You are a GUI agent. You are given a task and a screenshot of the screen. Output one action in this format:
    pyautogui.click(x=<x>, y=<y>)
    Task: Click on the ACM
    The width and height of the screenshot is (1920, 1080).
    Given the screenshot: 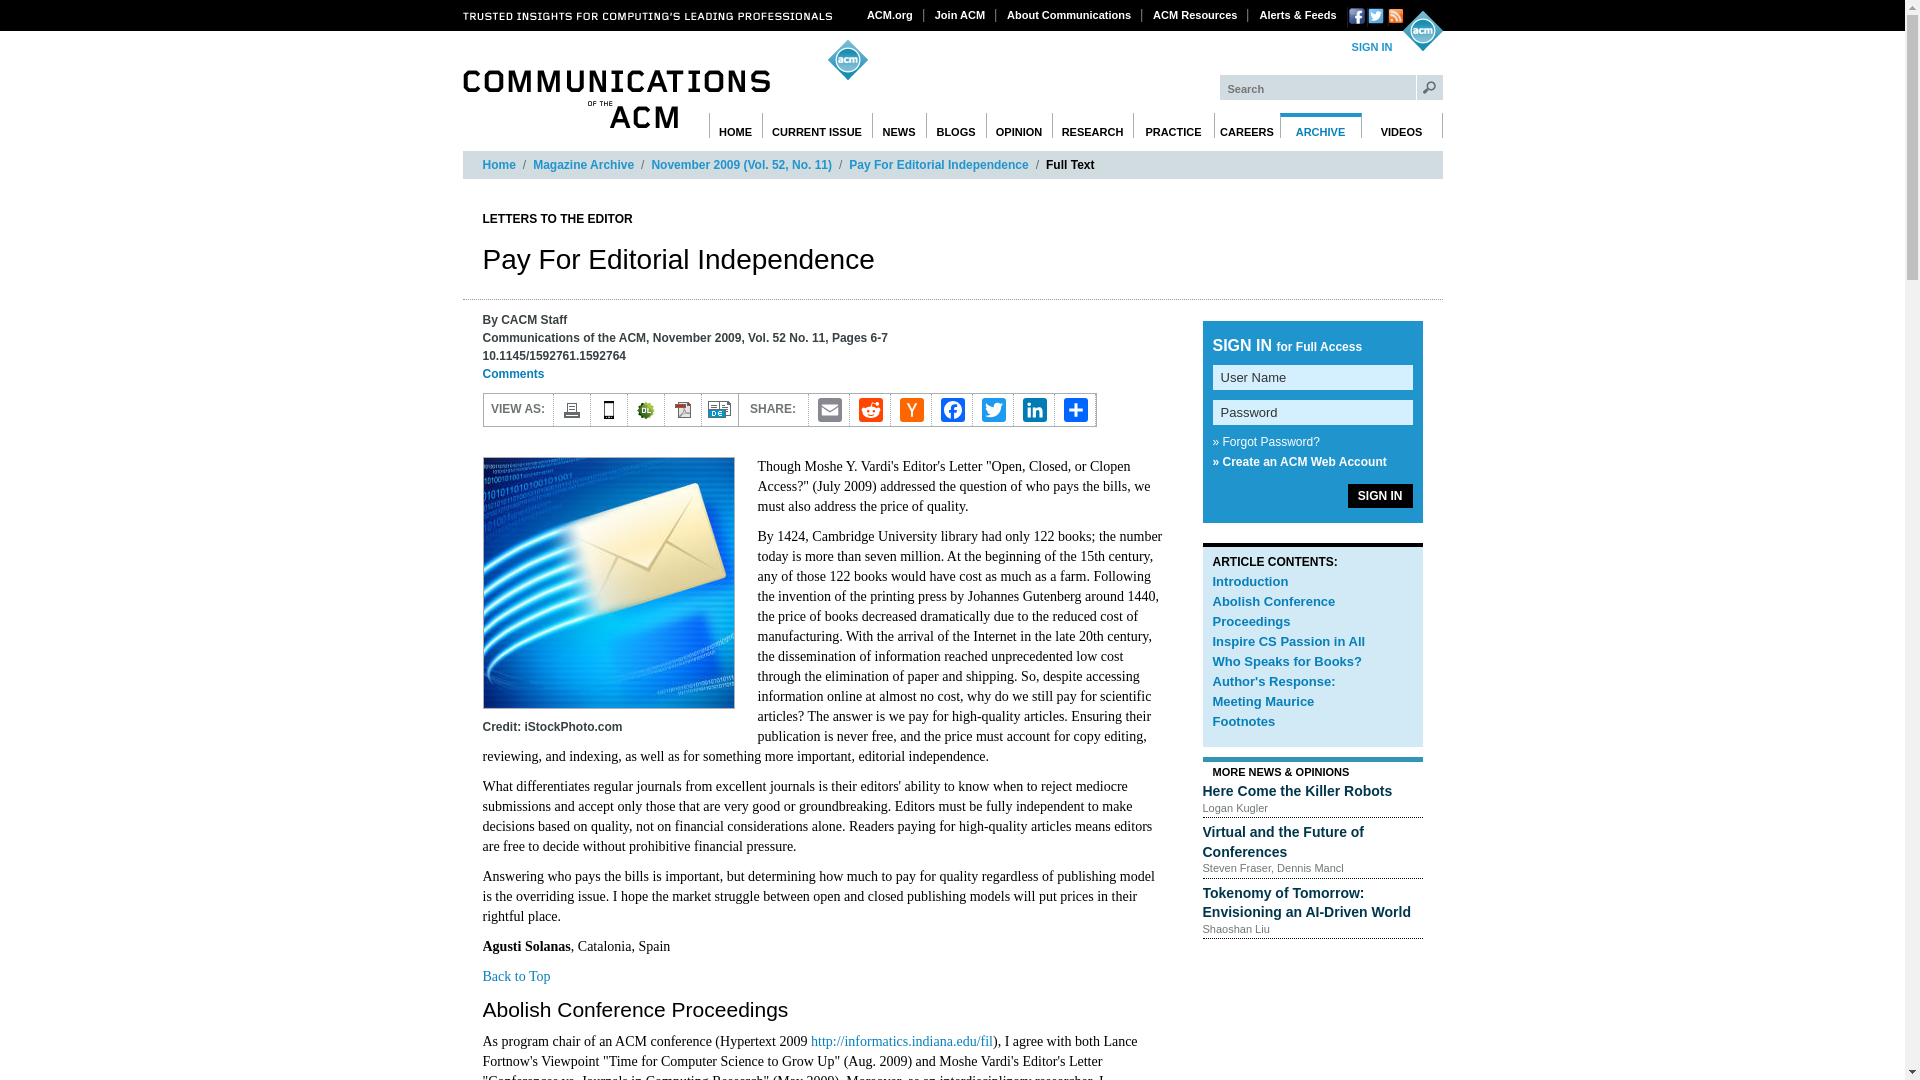 What is the action you would take?
    pyautogui.click(x=1421, y=30)
    